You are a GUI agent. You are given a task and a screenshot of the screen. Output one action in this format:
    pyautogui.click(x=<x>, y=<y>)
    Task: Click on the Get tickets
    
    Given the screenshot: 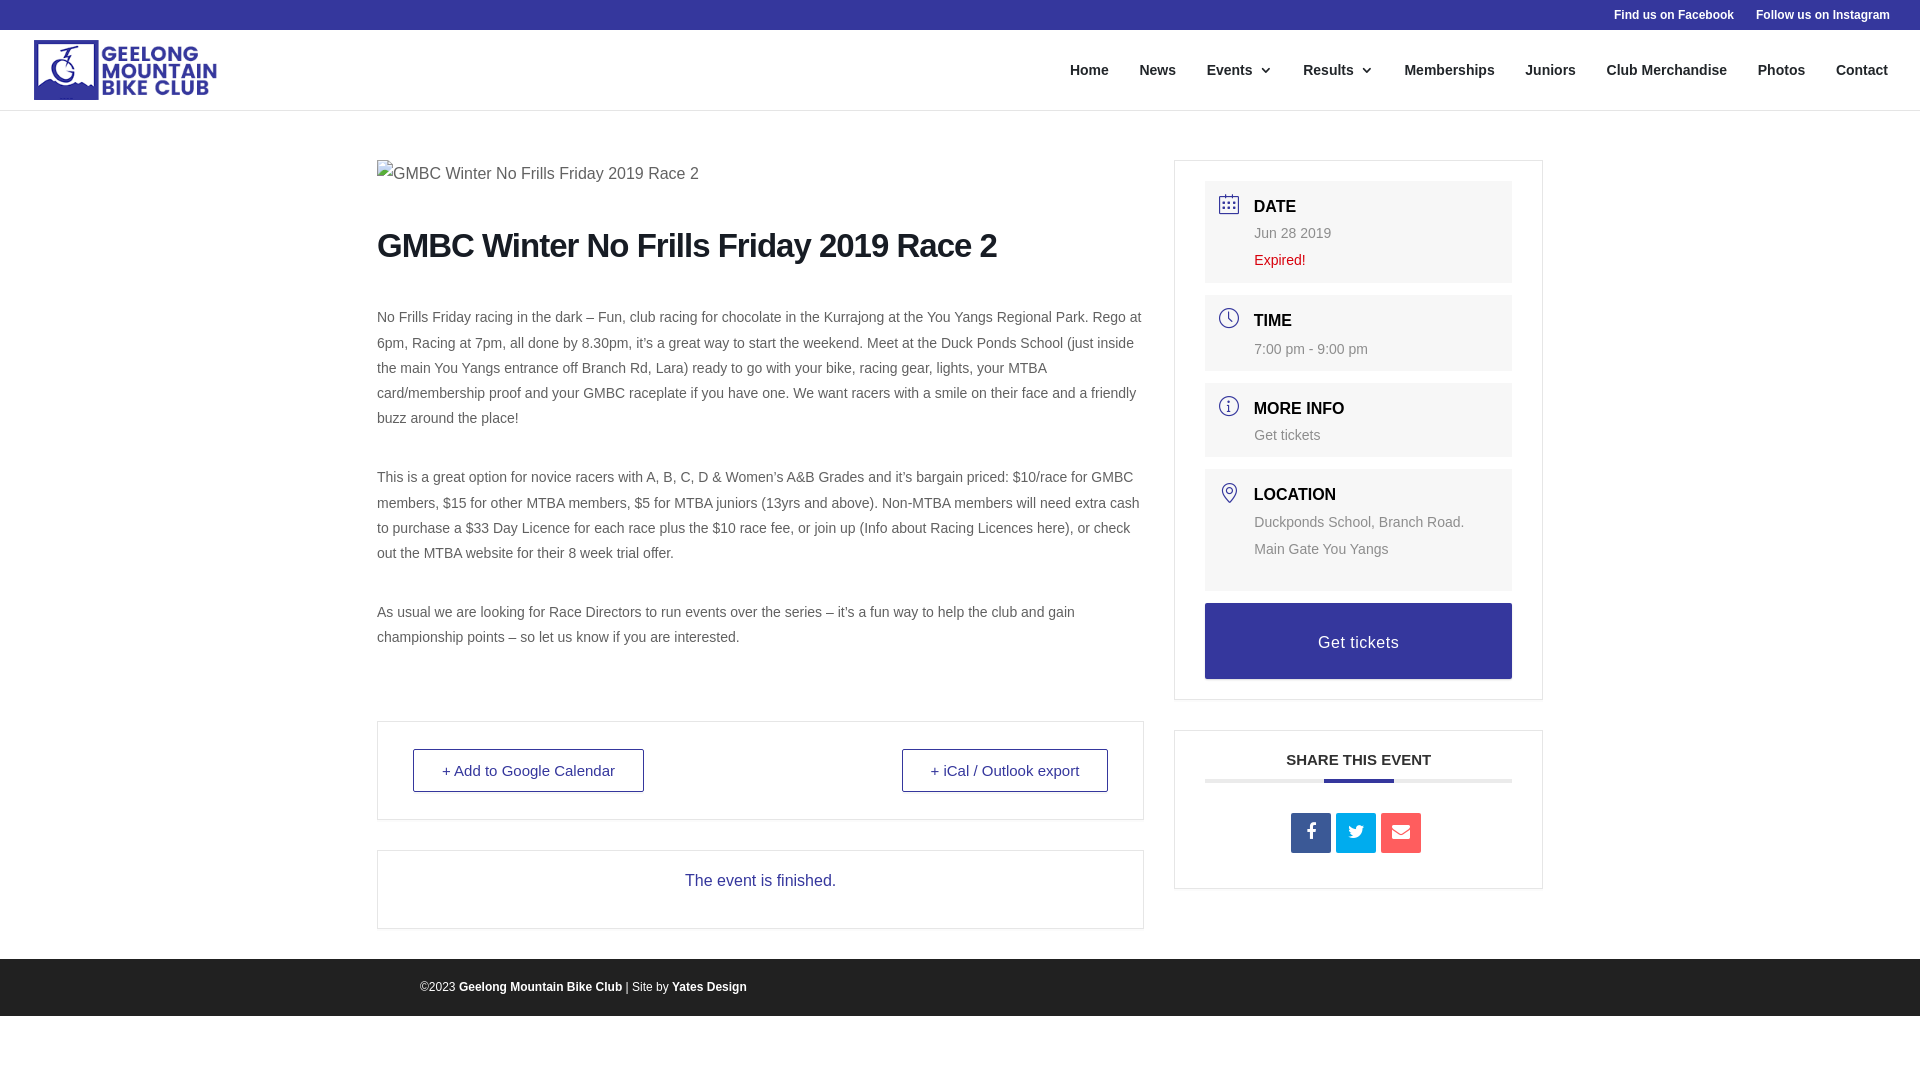 What is the action you would take?
    pyautogui.click(x=1358, y=641)
    